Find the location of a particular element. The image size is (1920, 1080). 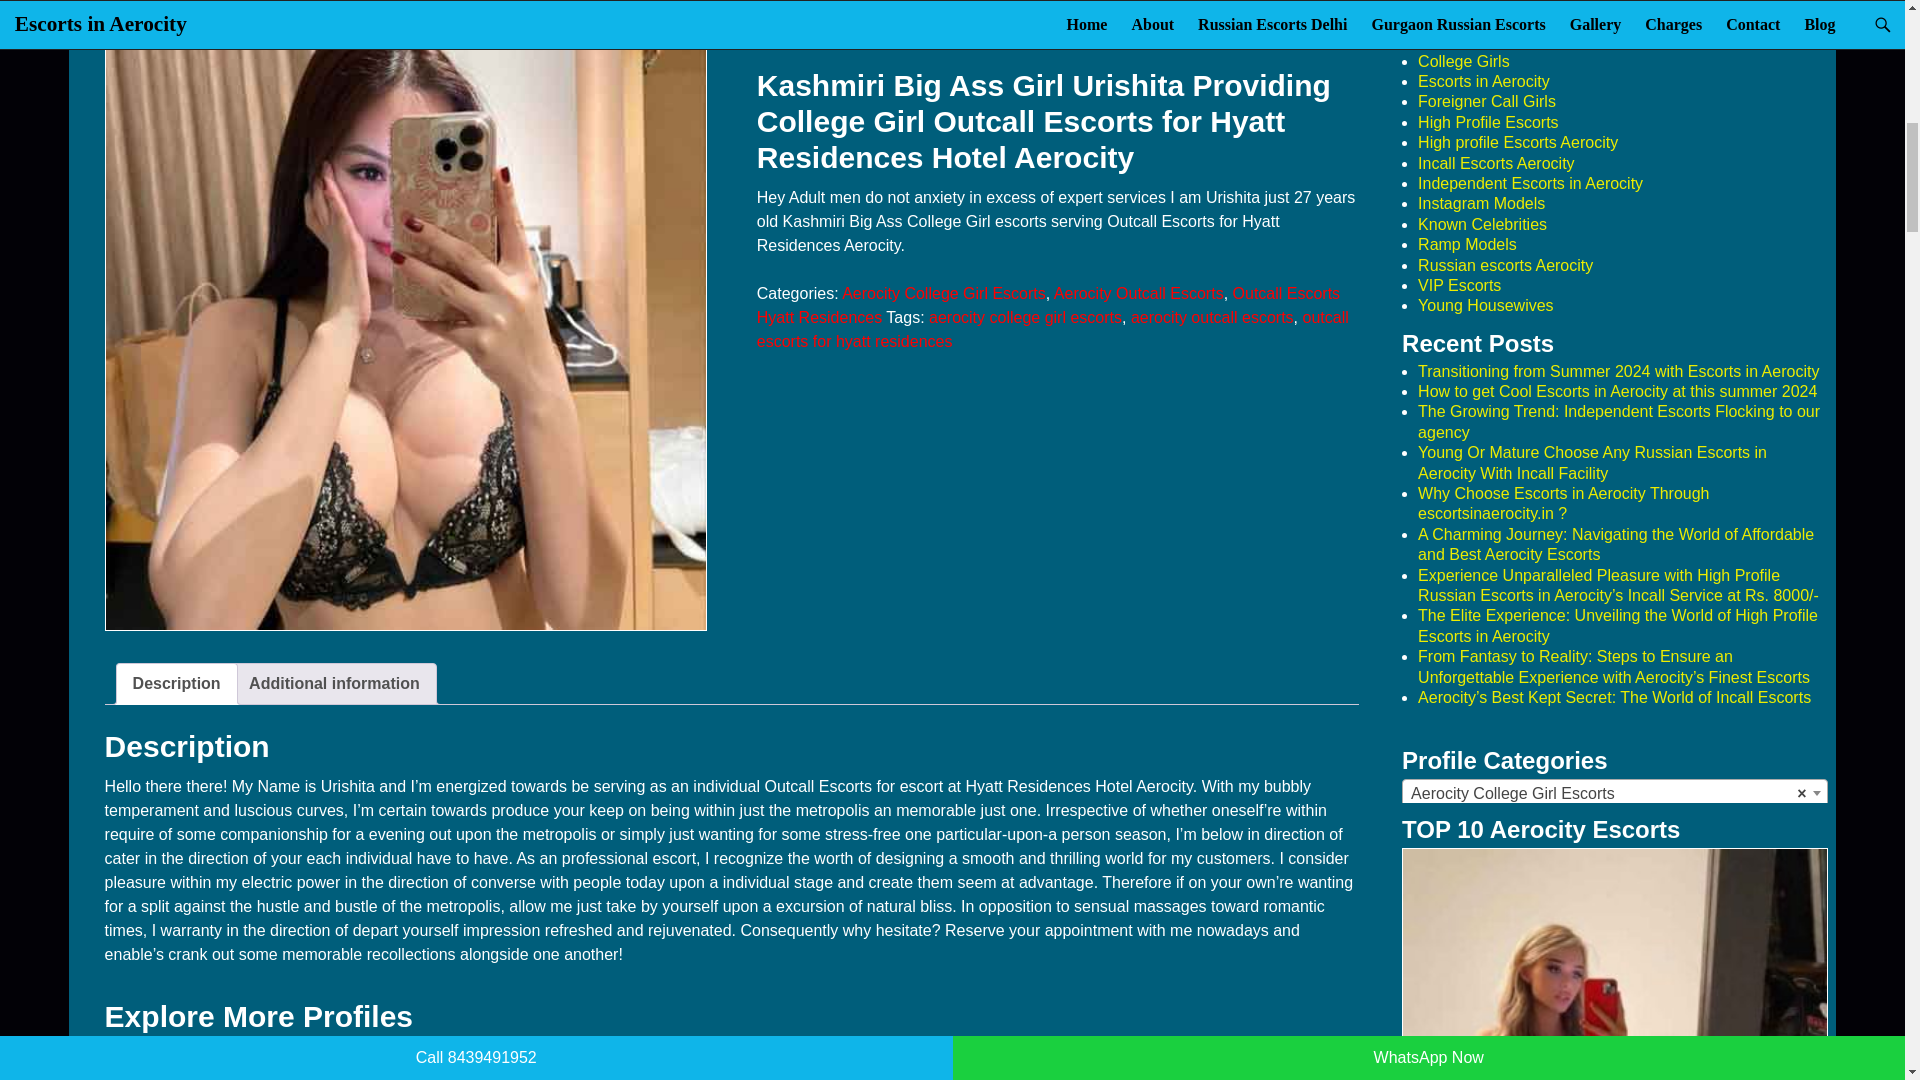

Aerocity Outcall Escorts is located at coordinates (1139, 294).